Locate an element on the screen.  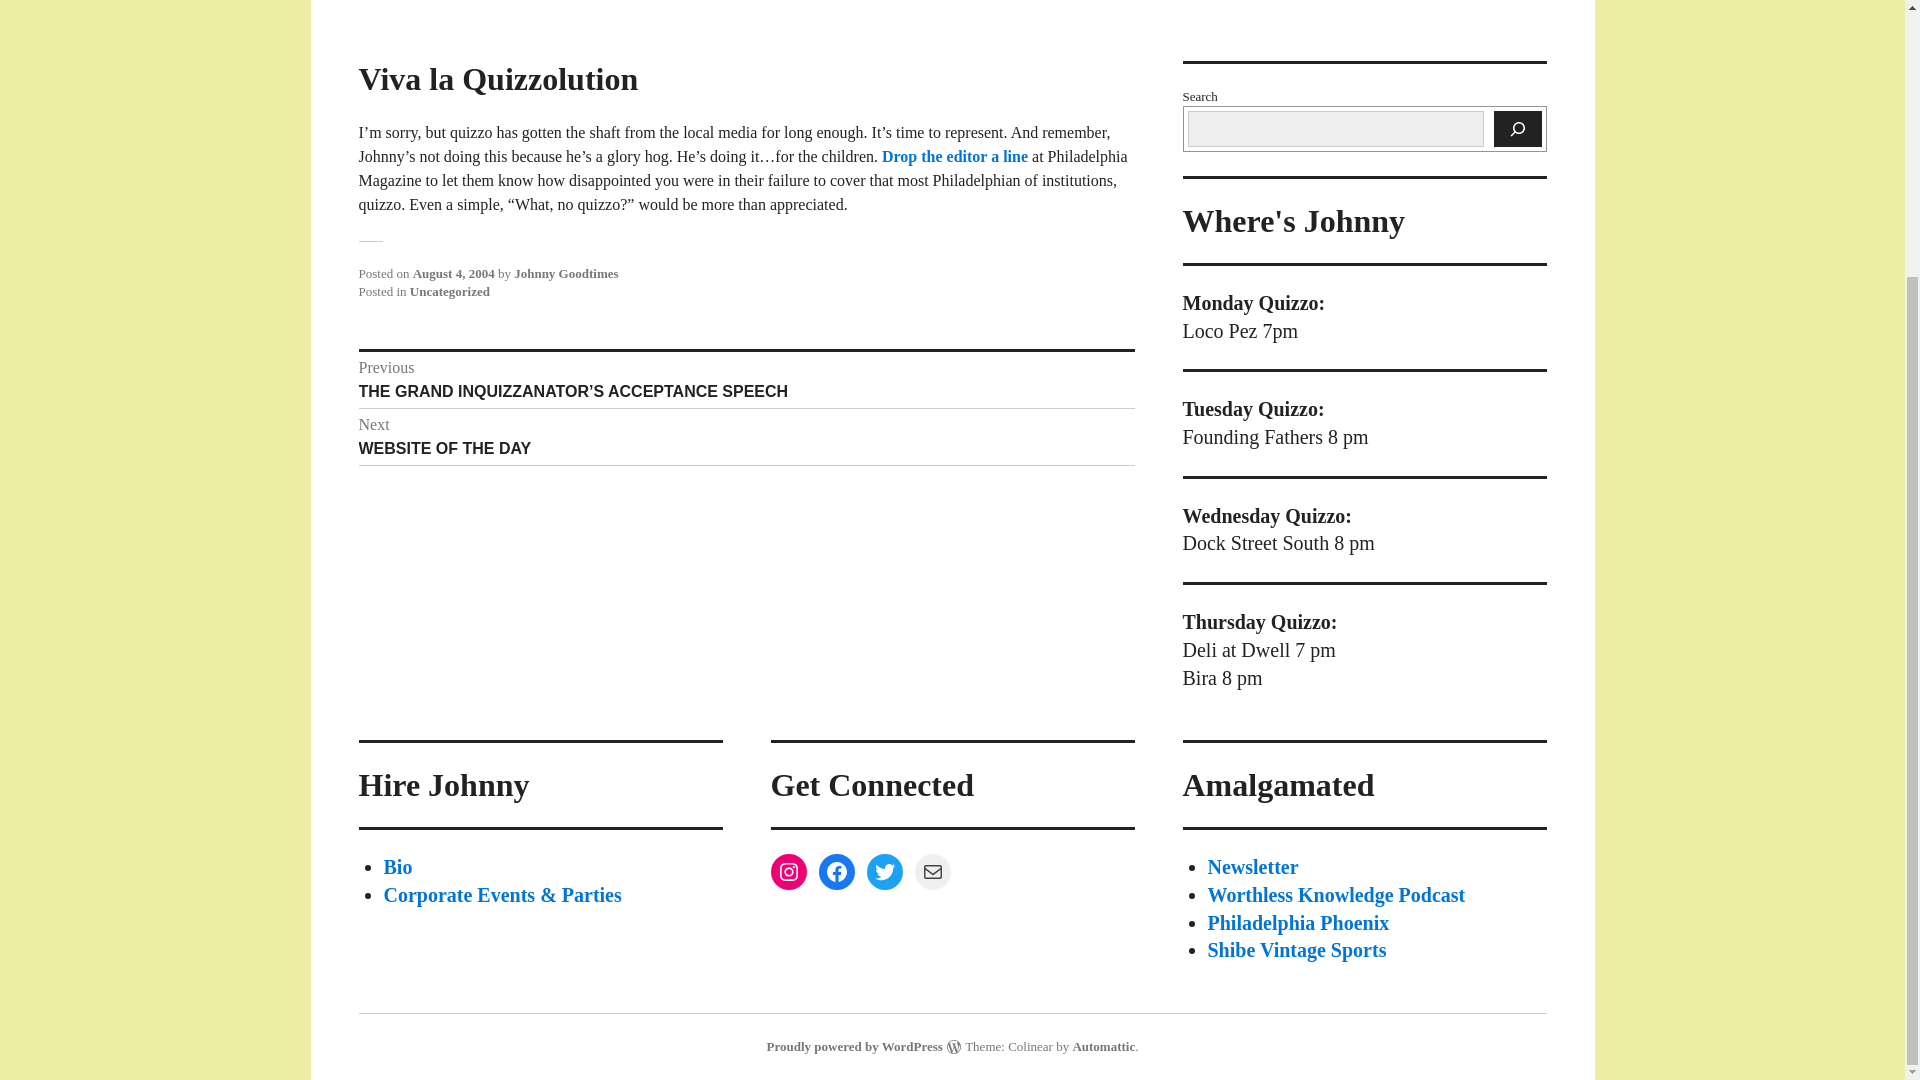
Drop the editor a line is located at coordinates (884, 872).